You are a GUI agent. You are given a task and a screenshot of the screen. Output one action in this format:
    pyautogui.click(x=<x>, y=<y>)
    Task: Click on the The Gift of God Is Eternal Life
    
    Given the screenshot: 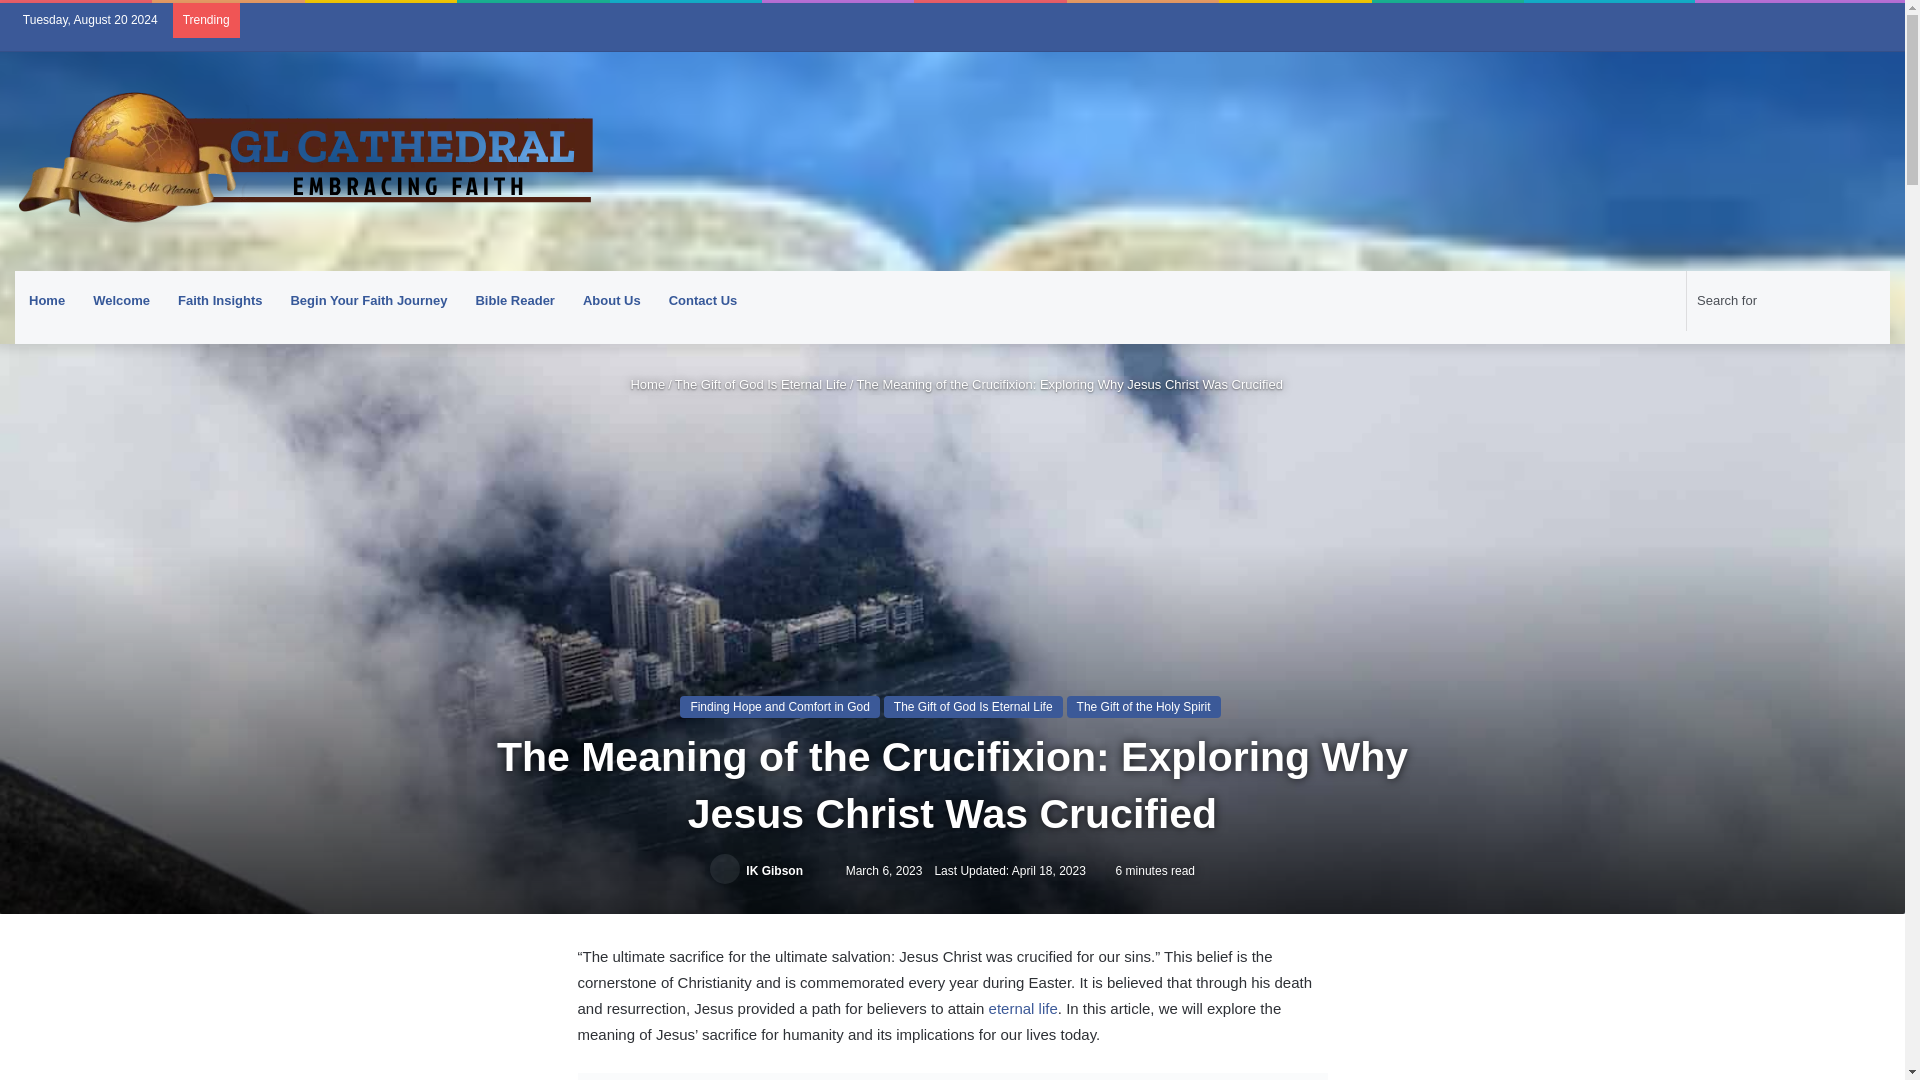 What is the action you would take?
    pyautogui.click(x=760, y=384)
    